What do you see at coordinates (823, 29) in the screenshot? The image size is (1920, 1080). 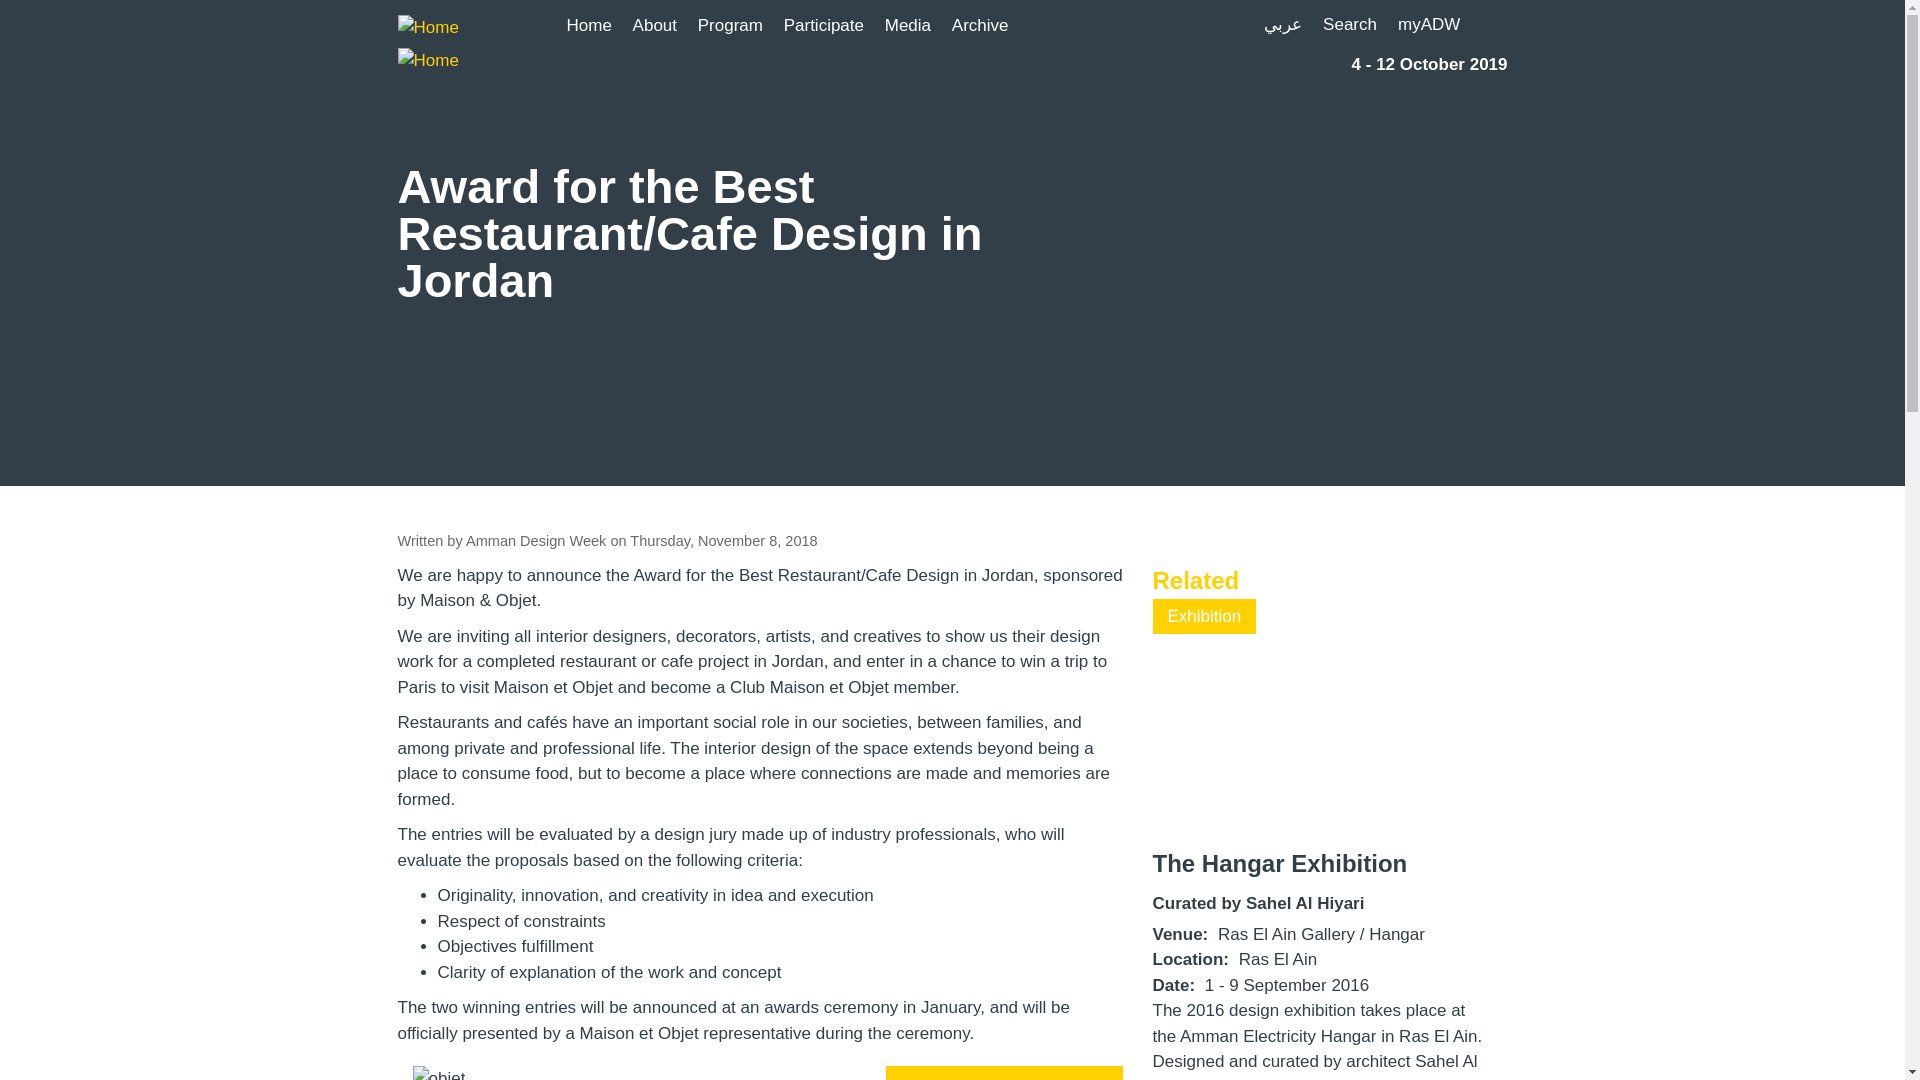 I see `Participate` at bounding box center [823, 29].